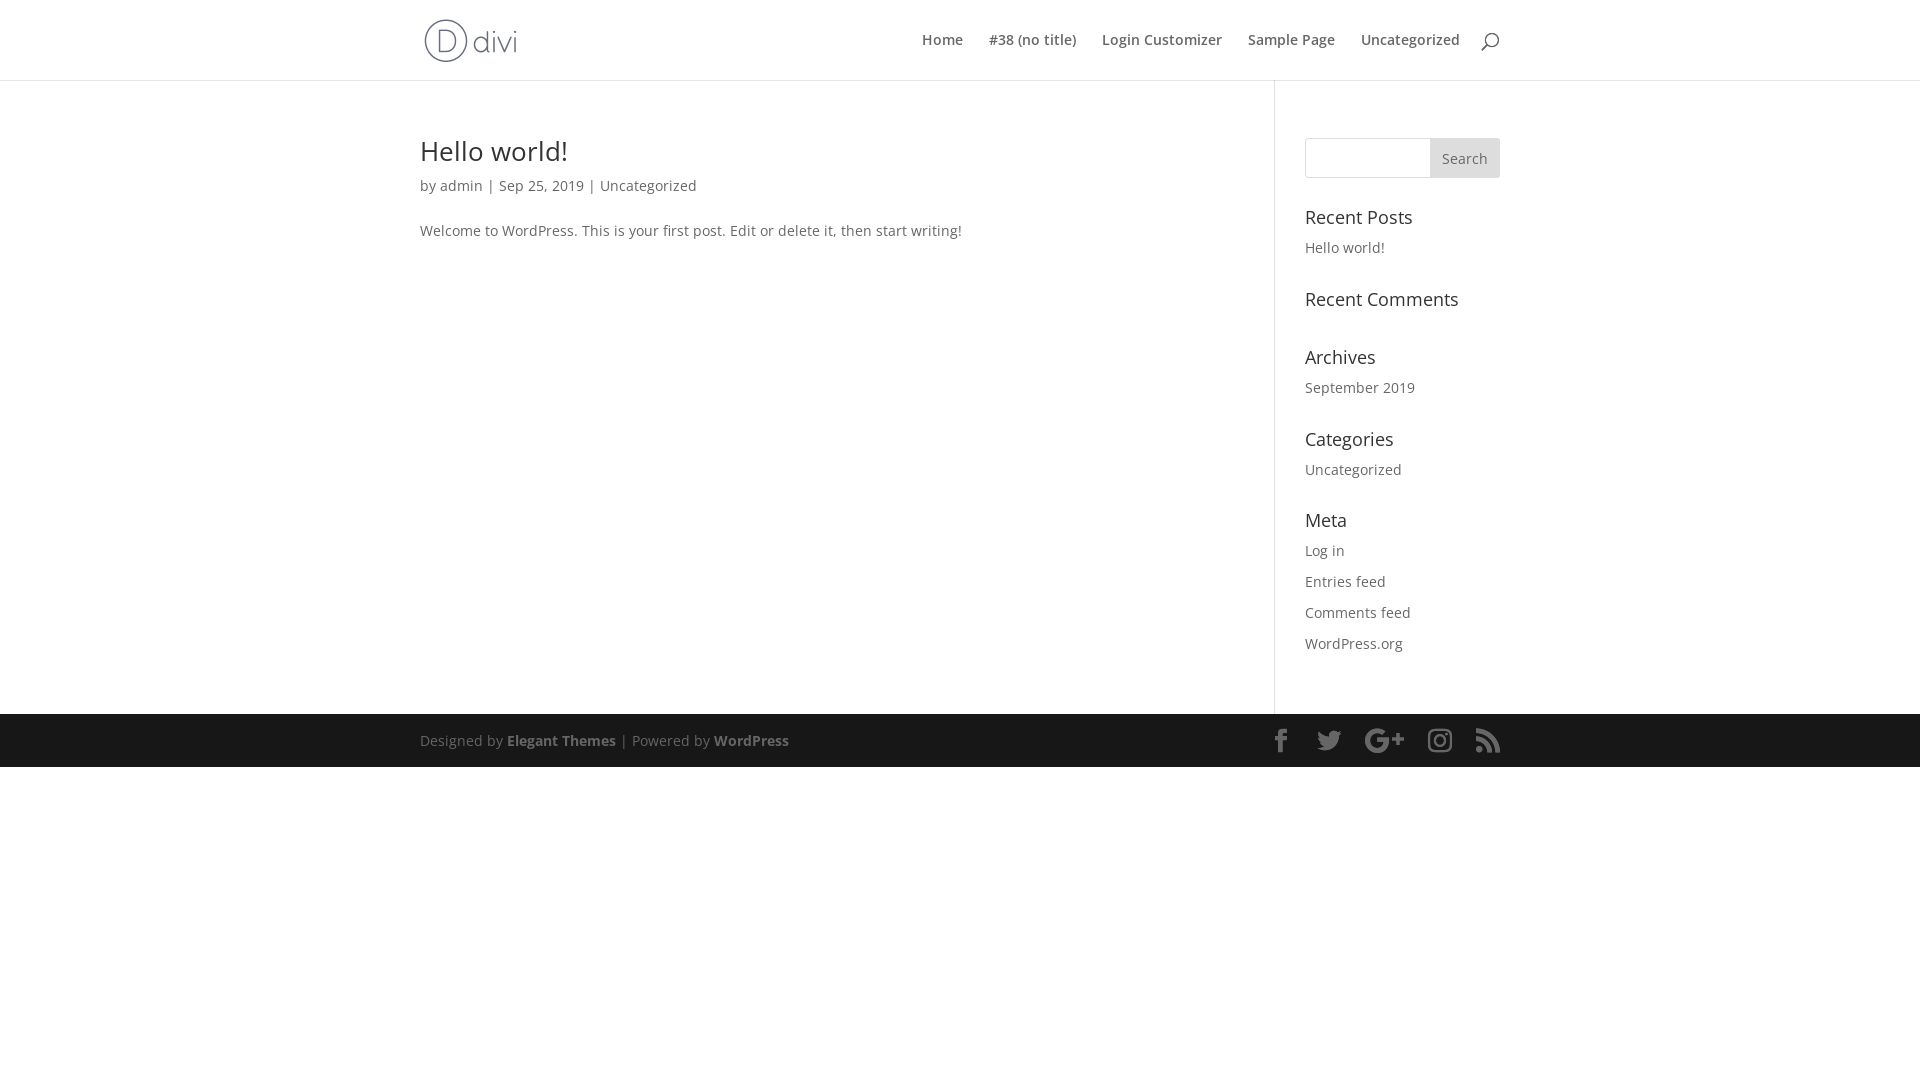 This screenshot has height=1080, width=1920. I want to click on Entries feed, so click(1346, 582).